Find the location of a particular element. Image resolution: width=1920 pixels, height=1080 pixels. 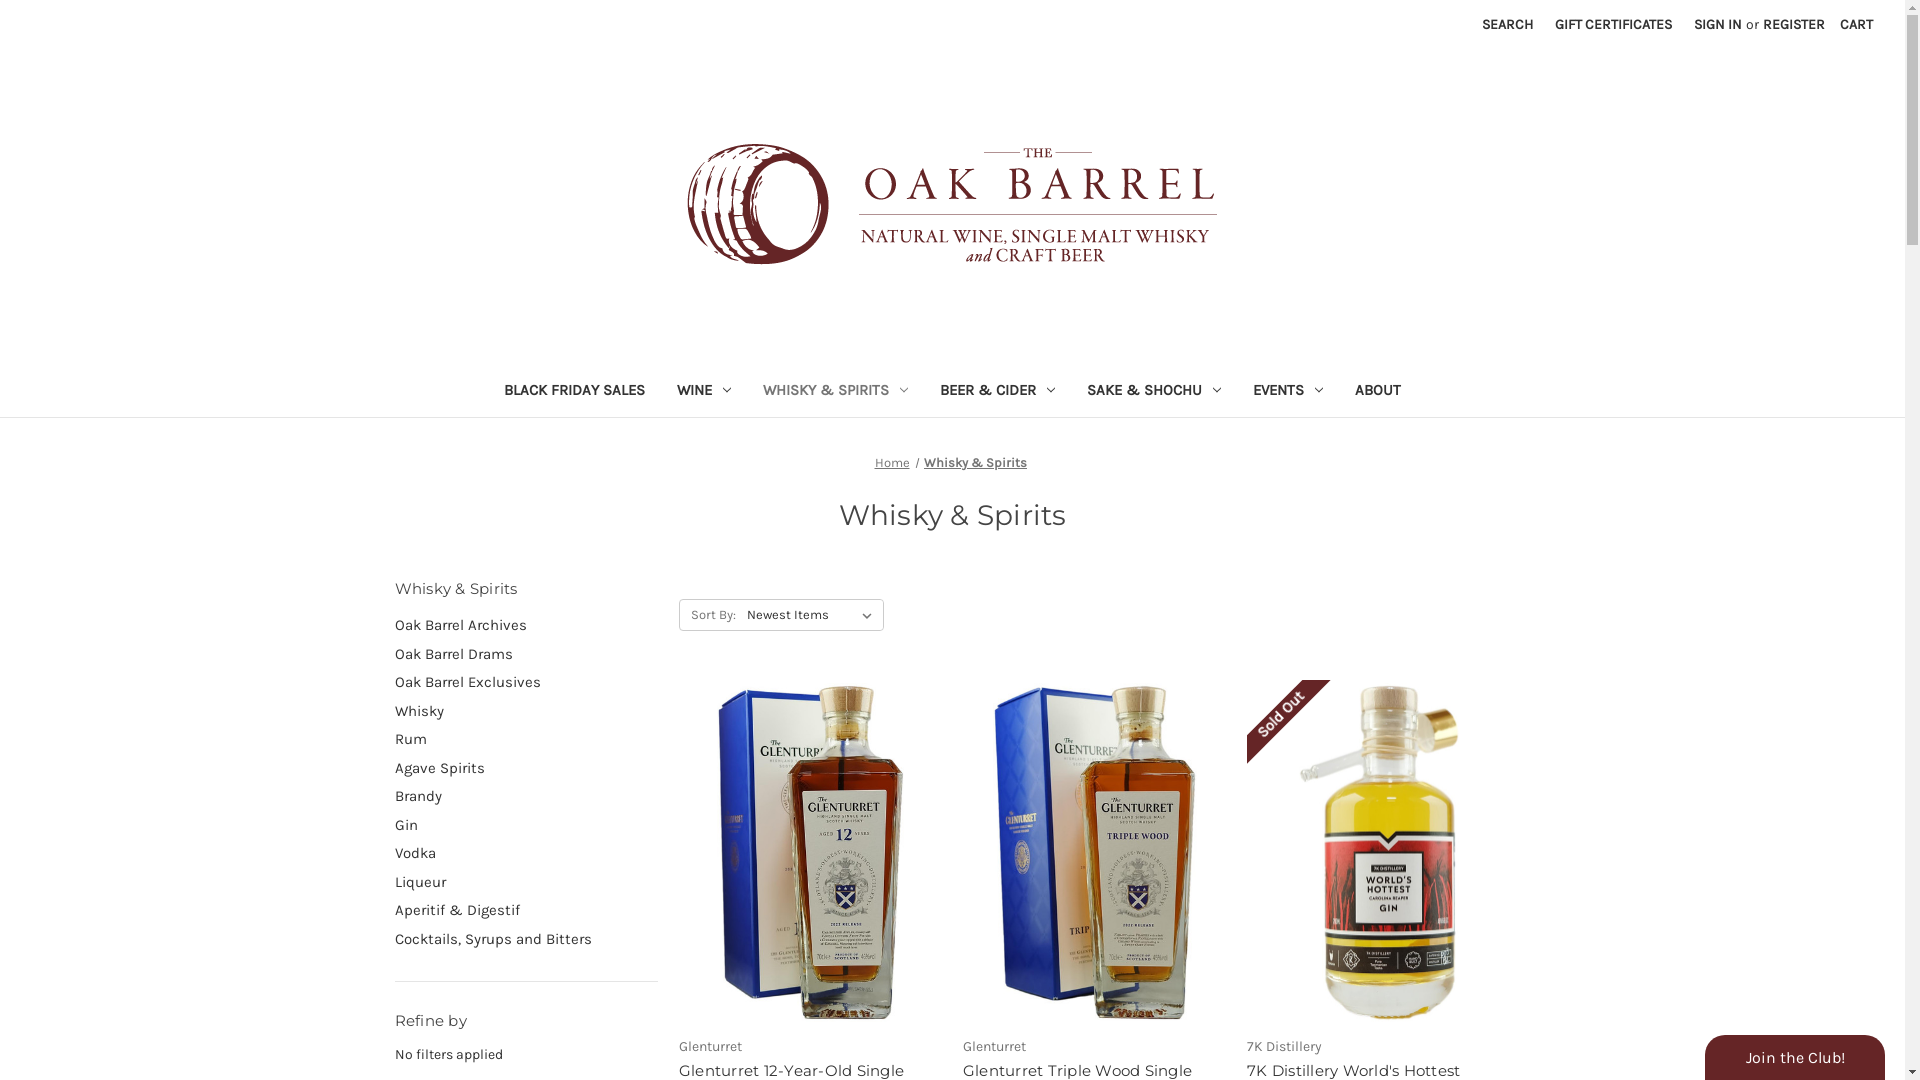

Oak Barrel Exclusives is located at coordinates (526, 682).